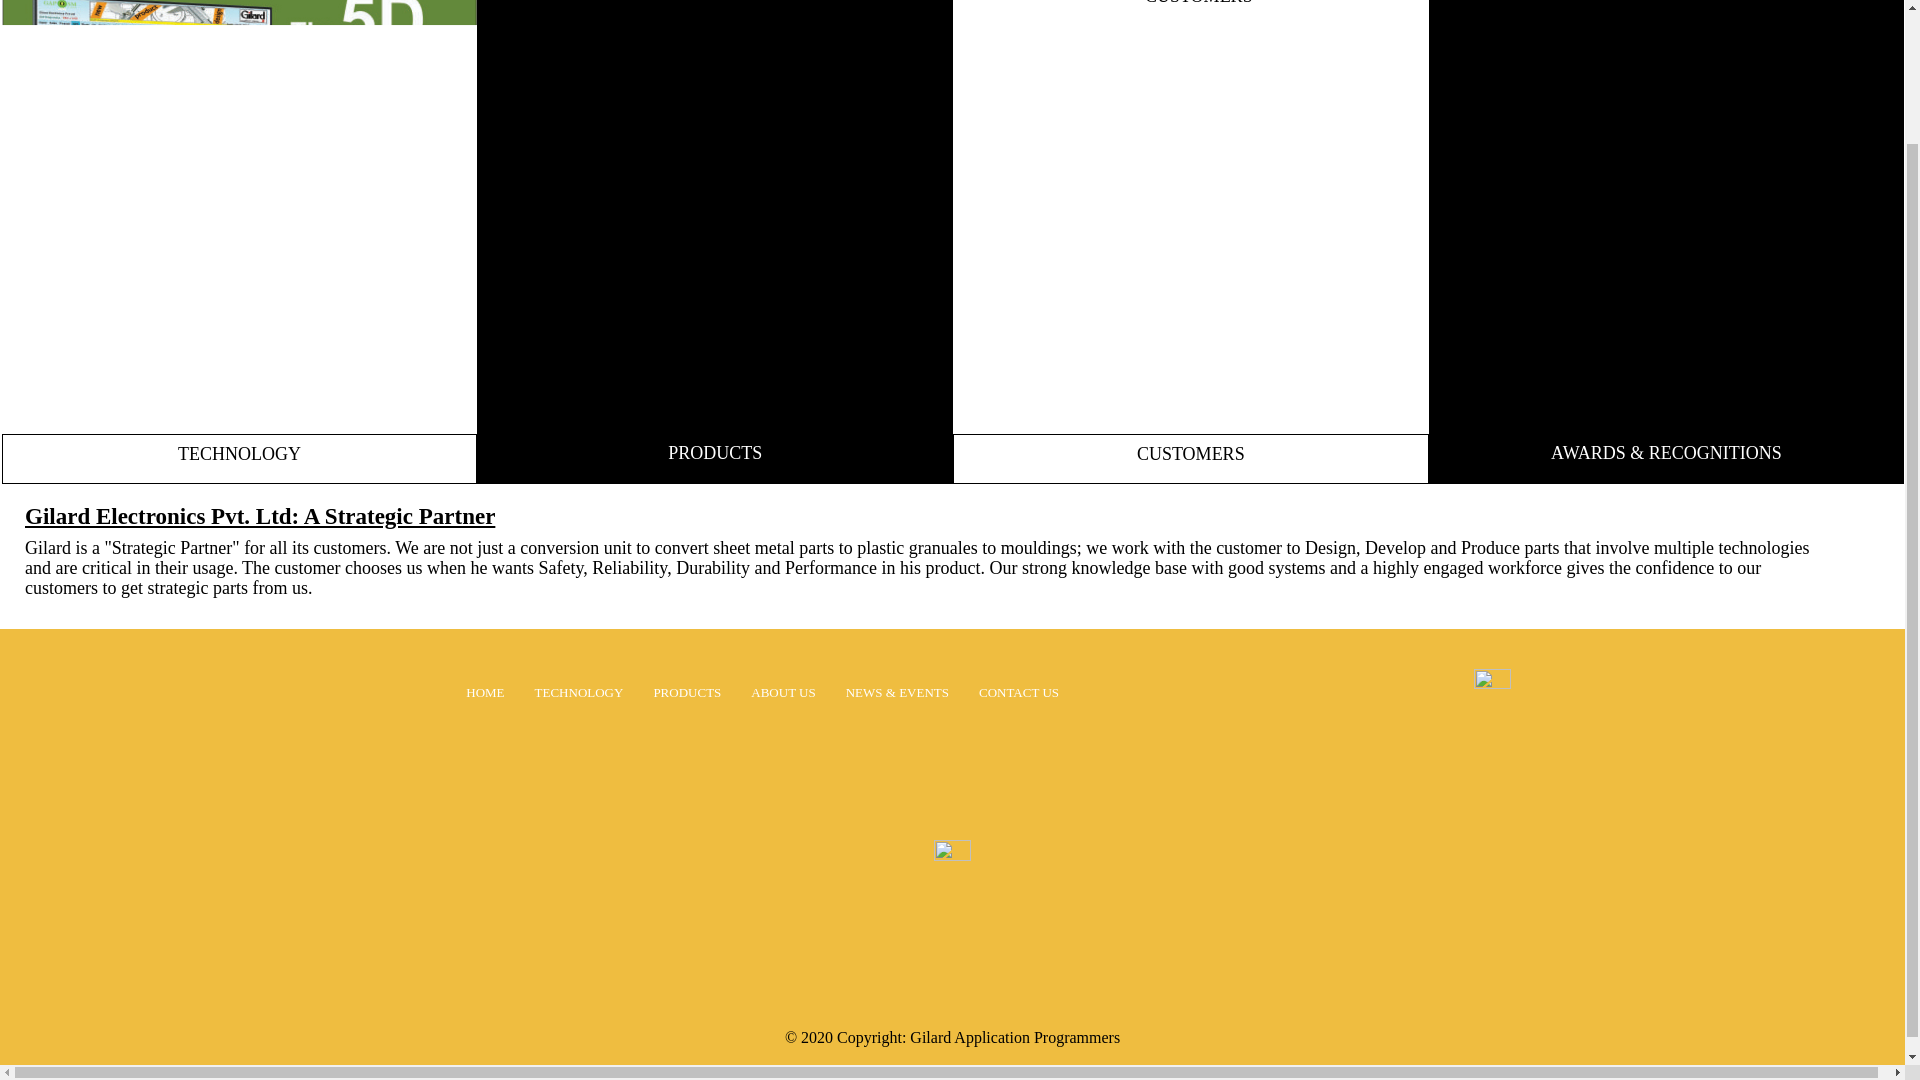 The image size is (1920, 1080). I want to click on CONTACT US, so click(1019, 692).